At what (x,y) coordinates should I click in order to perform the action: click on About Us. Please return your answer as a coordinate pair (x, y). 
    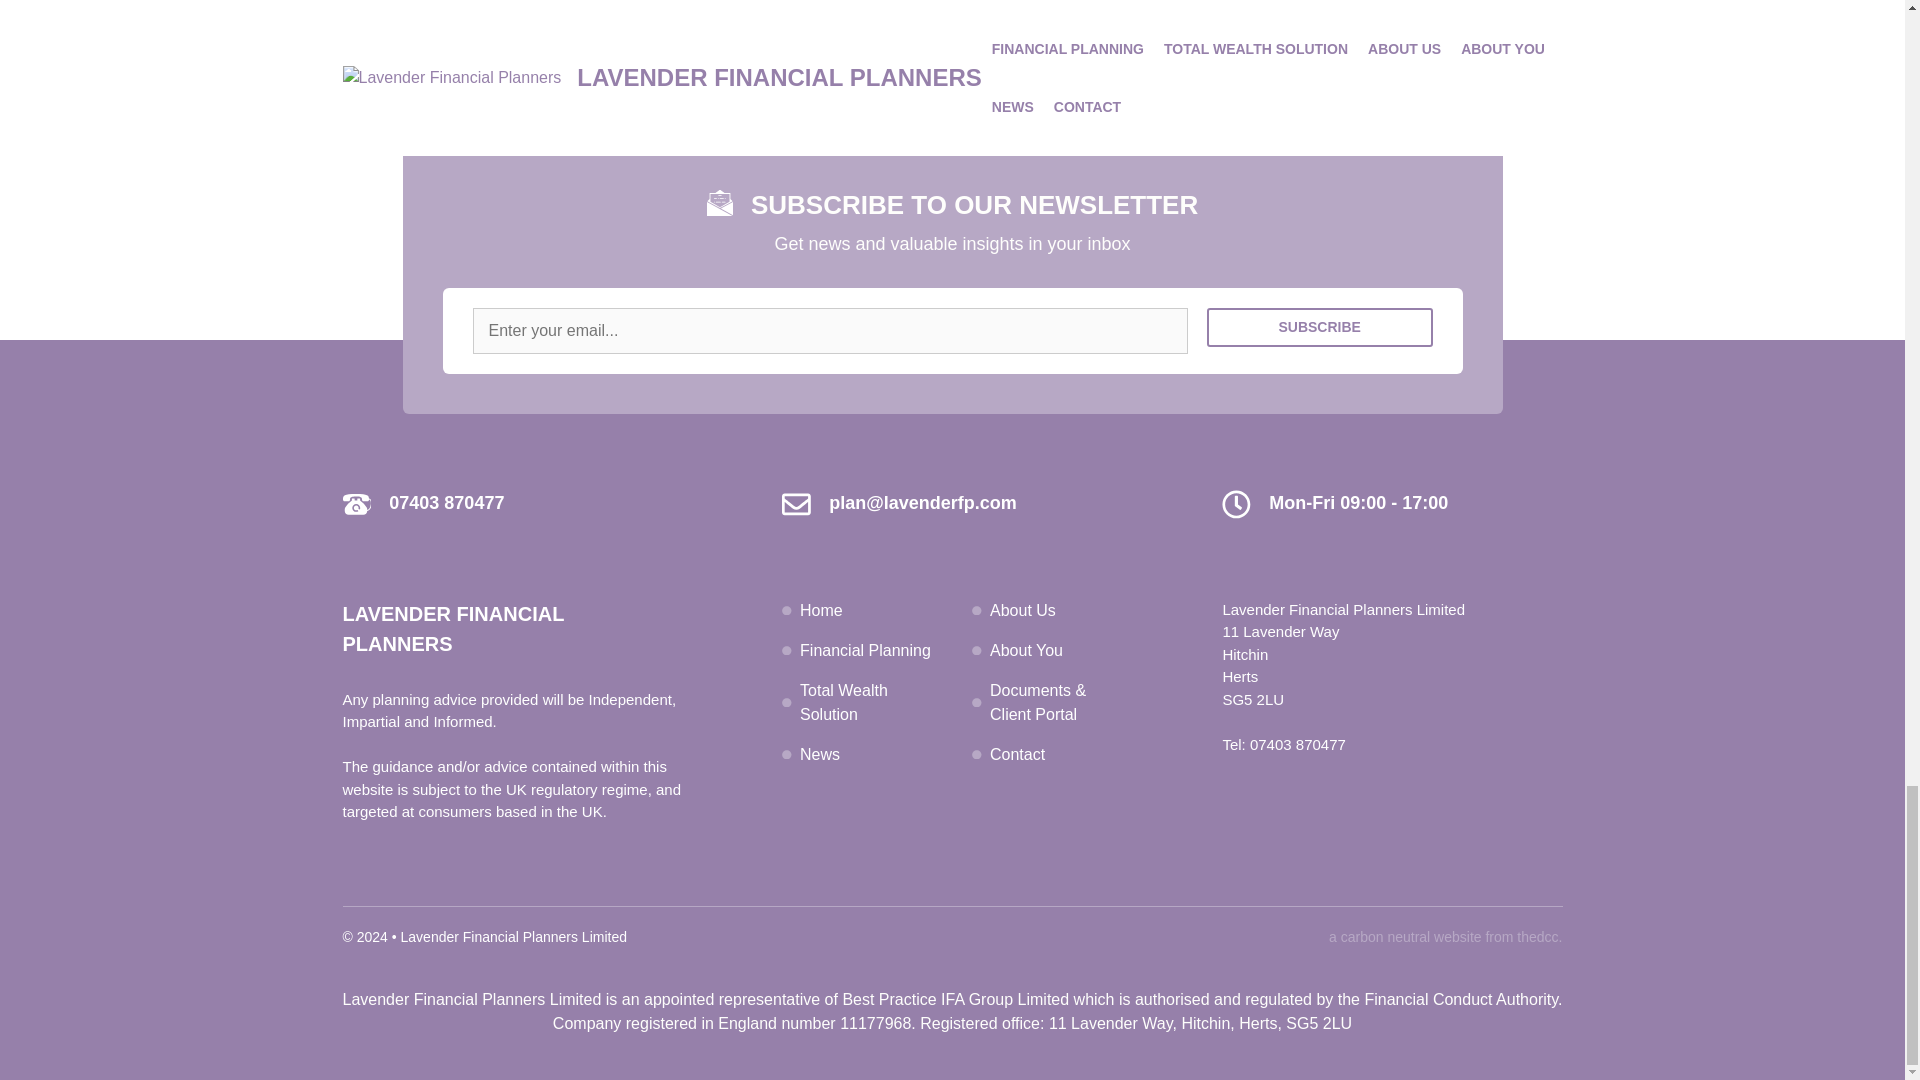
    Looking at the image, I should click on (1023, 608).